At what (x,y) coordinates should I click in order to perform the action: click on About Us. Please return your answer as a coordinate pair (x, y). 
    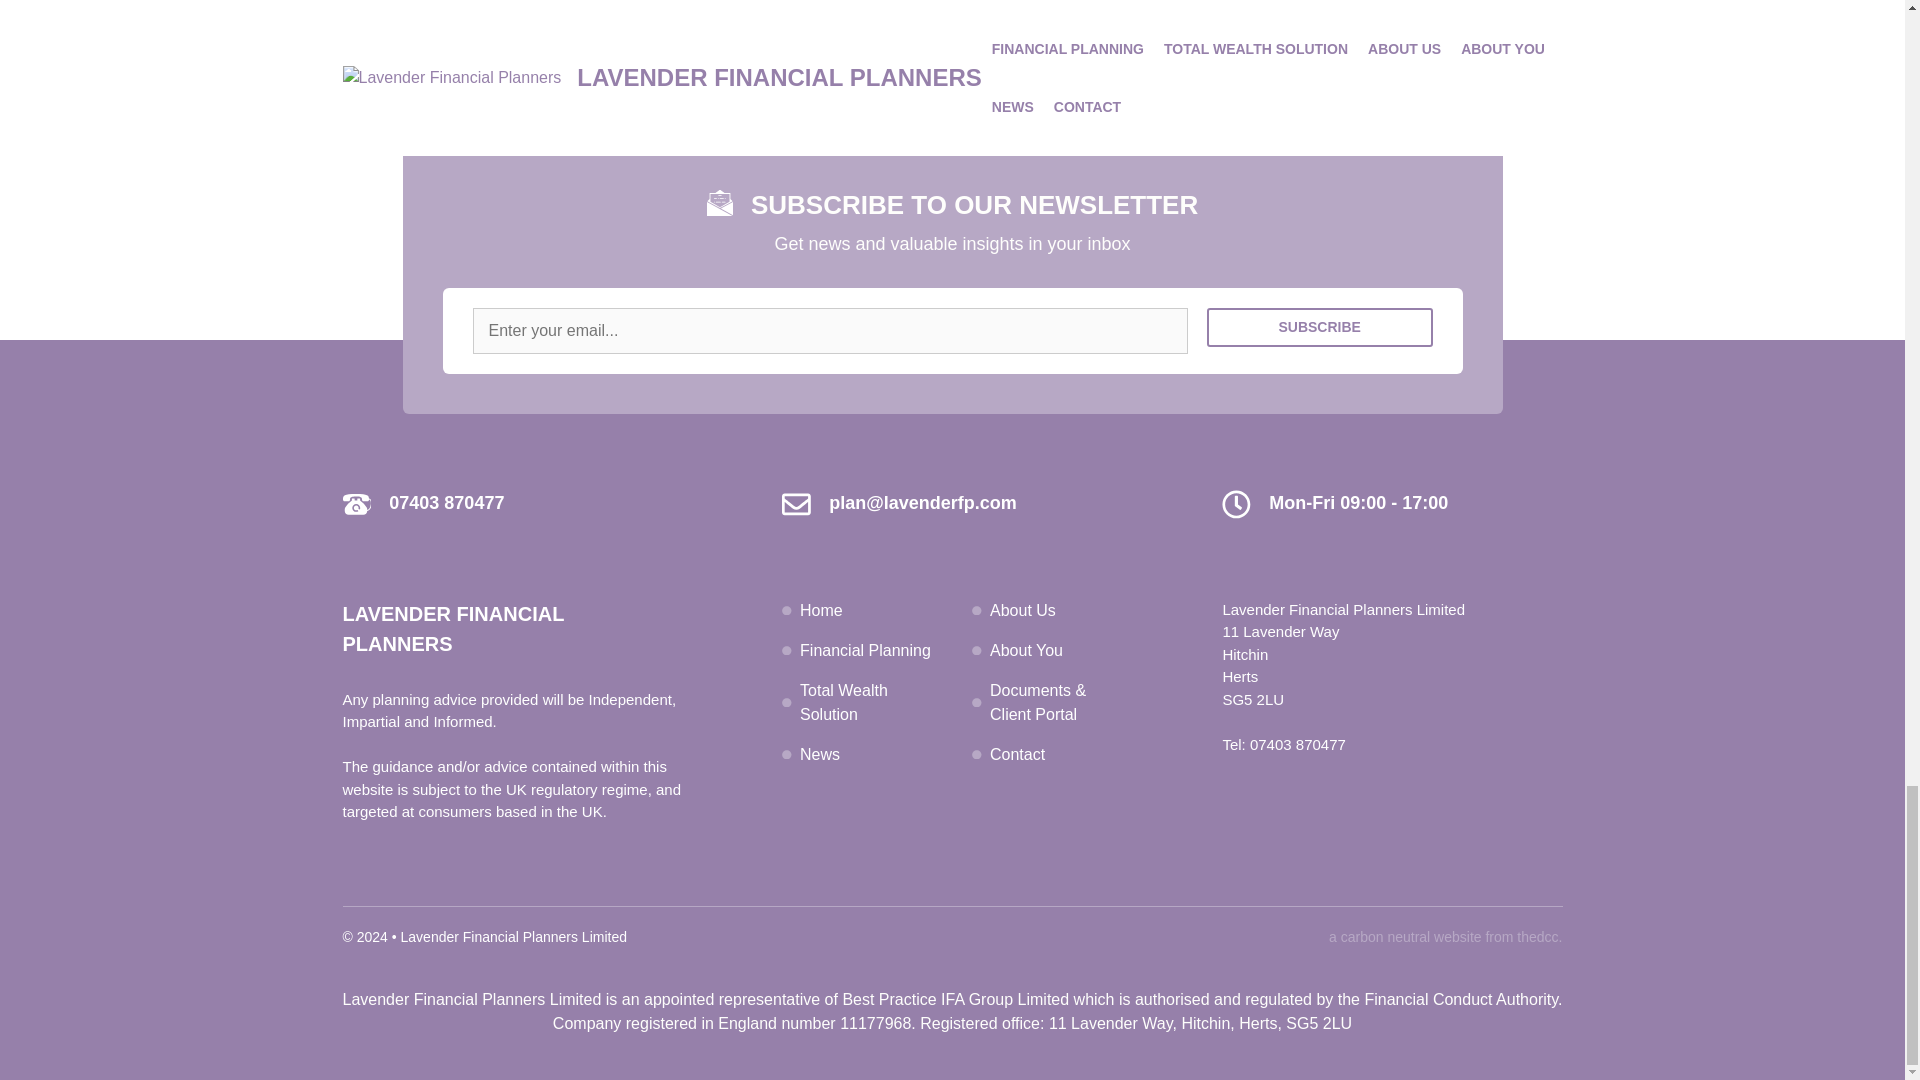
    Looking at the image, I should click on (1023, 608).